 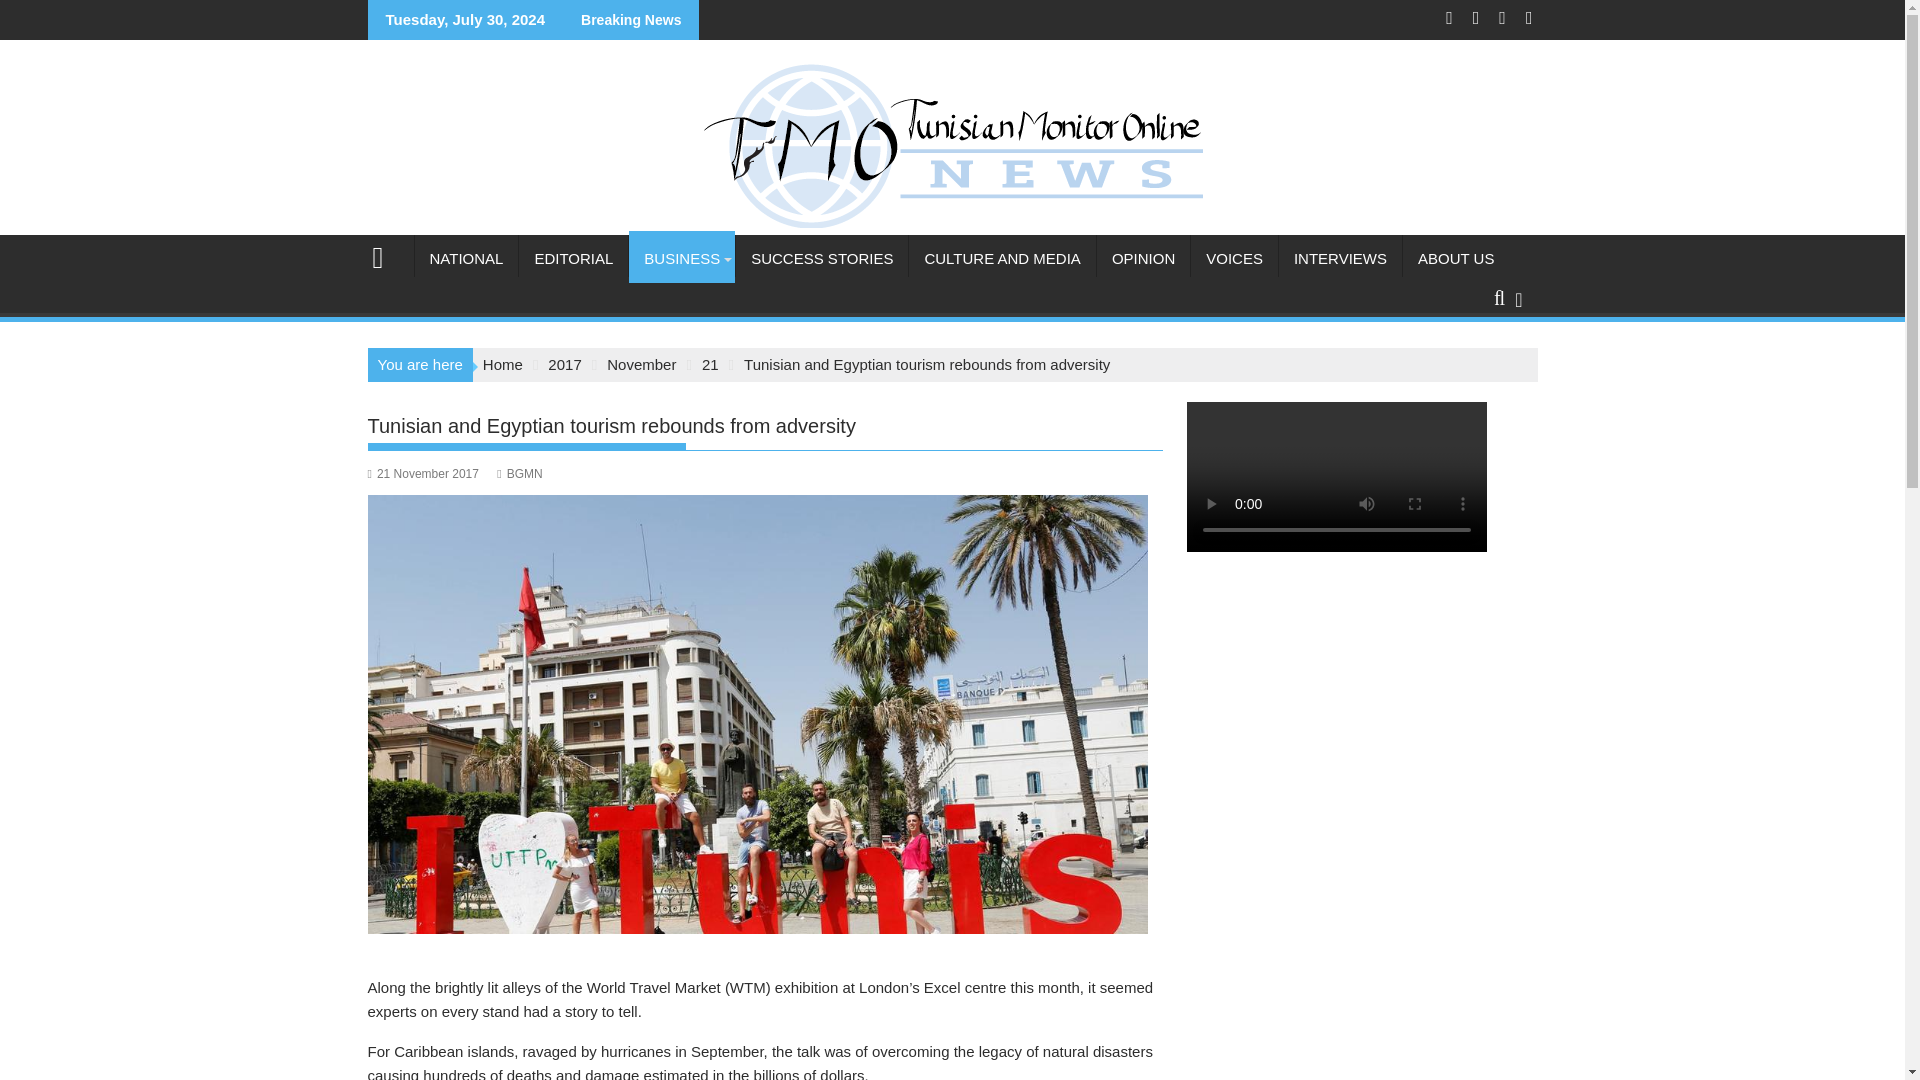 I want to click on November, so click(x=640, y=364).